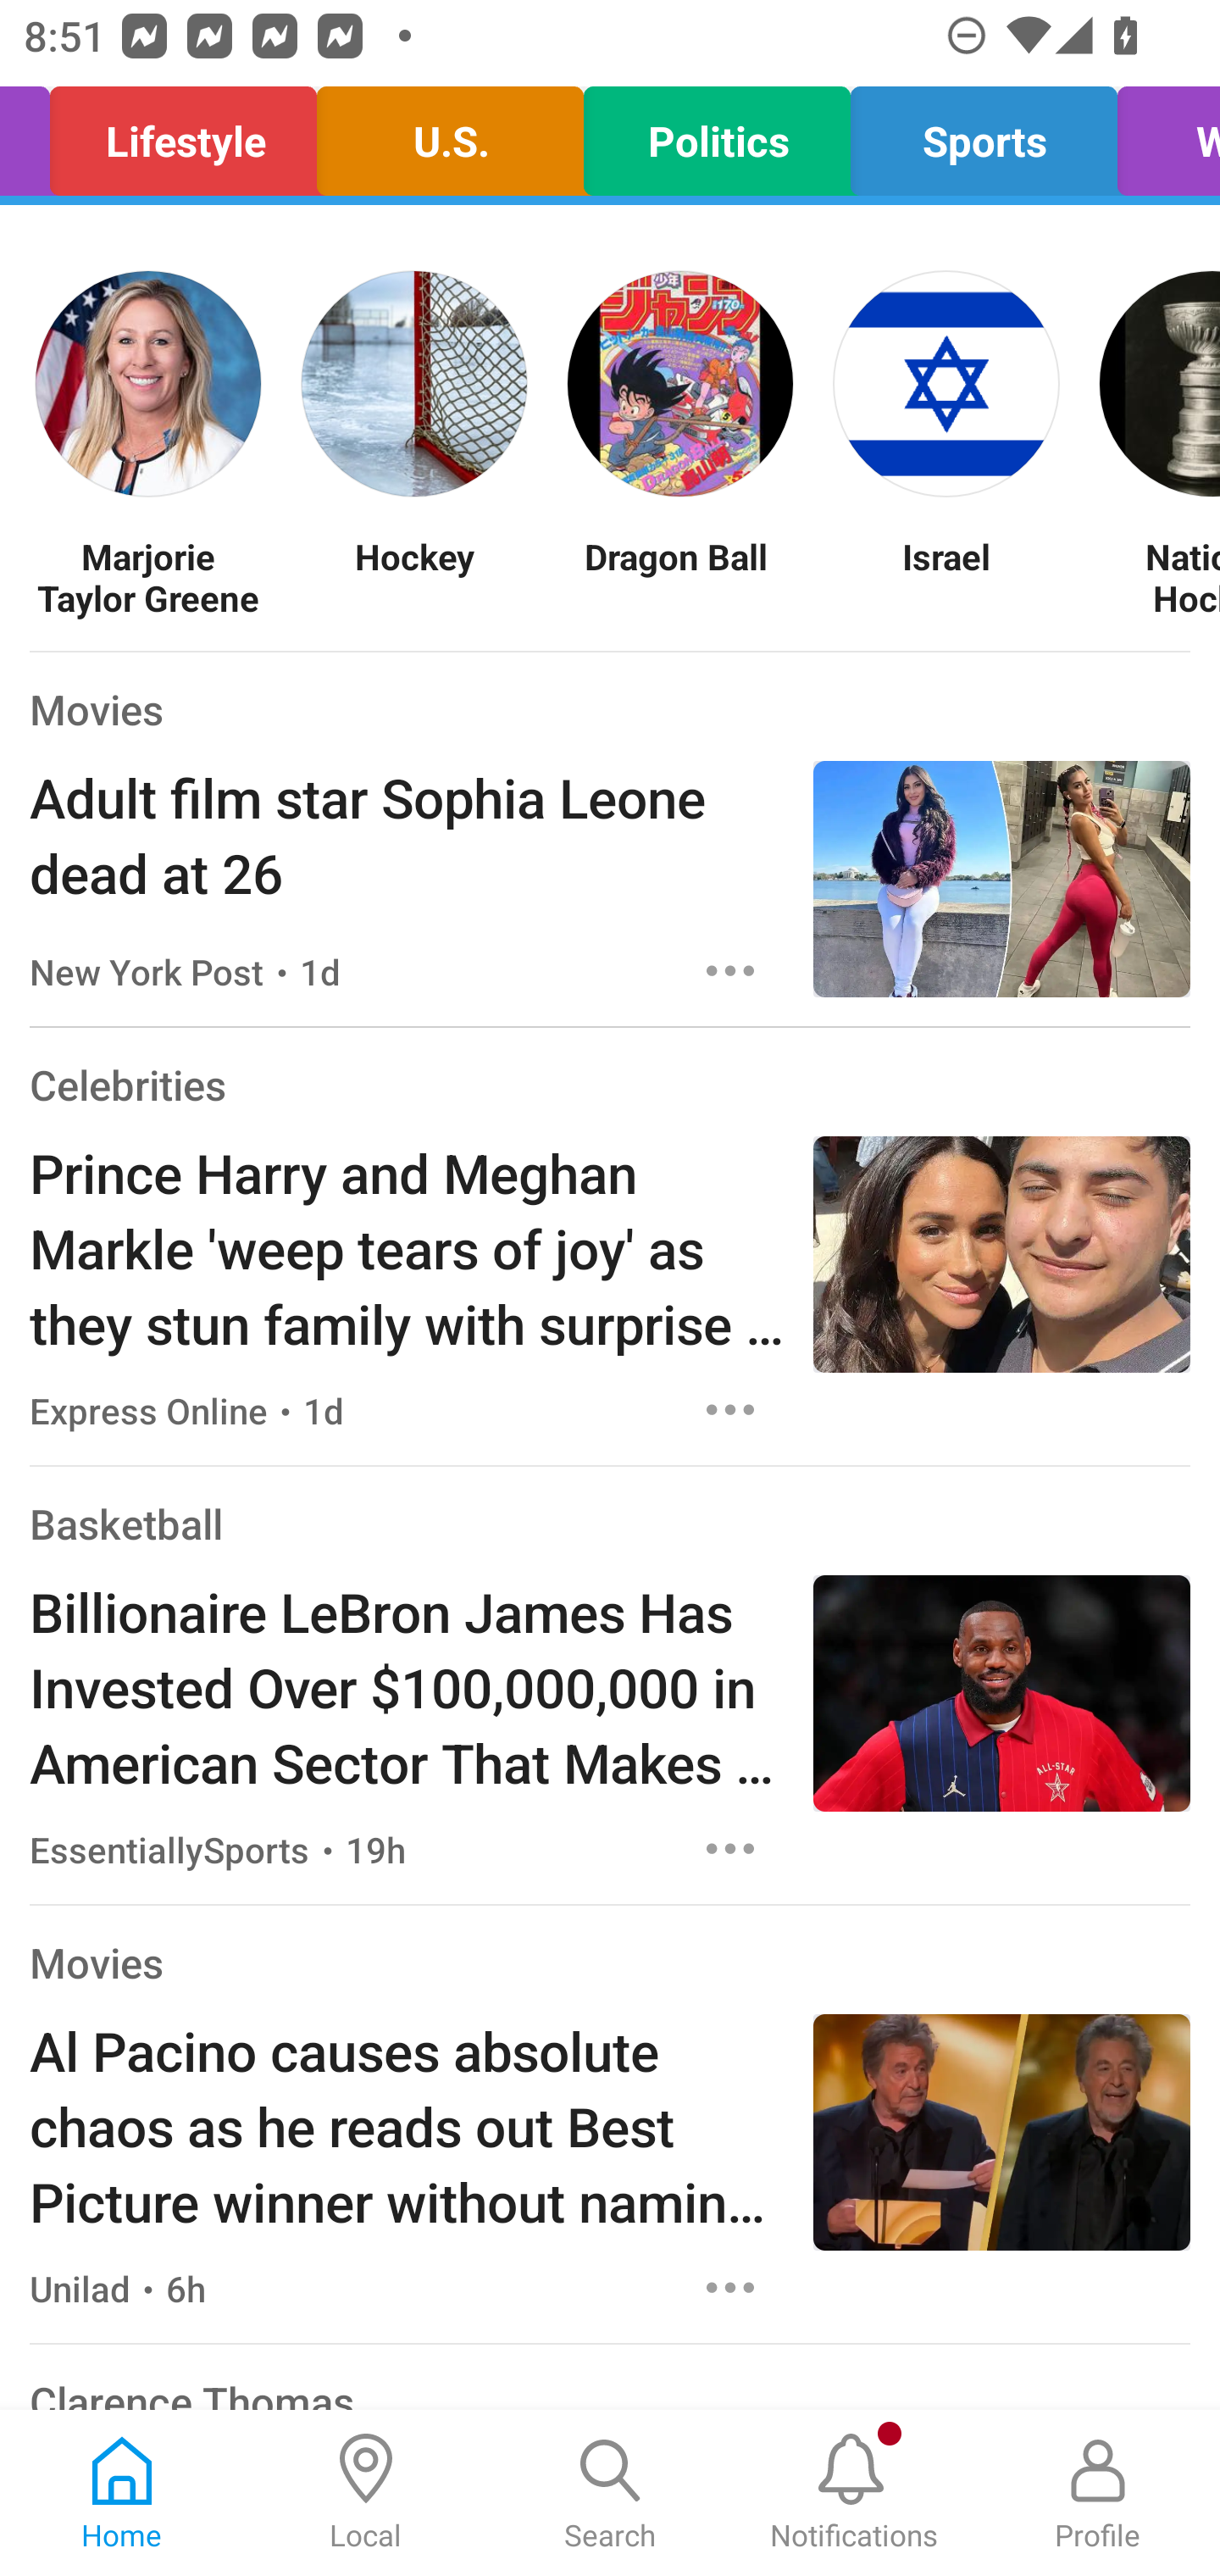  What do you see at coordinates (413, 576) in the screenshot?
I see `Hockey` at bounding box center [413, 576].